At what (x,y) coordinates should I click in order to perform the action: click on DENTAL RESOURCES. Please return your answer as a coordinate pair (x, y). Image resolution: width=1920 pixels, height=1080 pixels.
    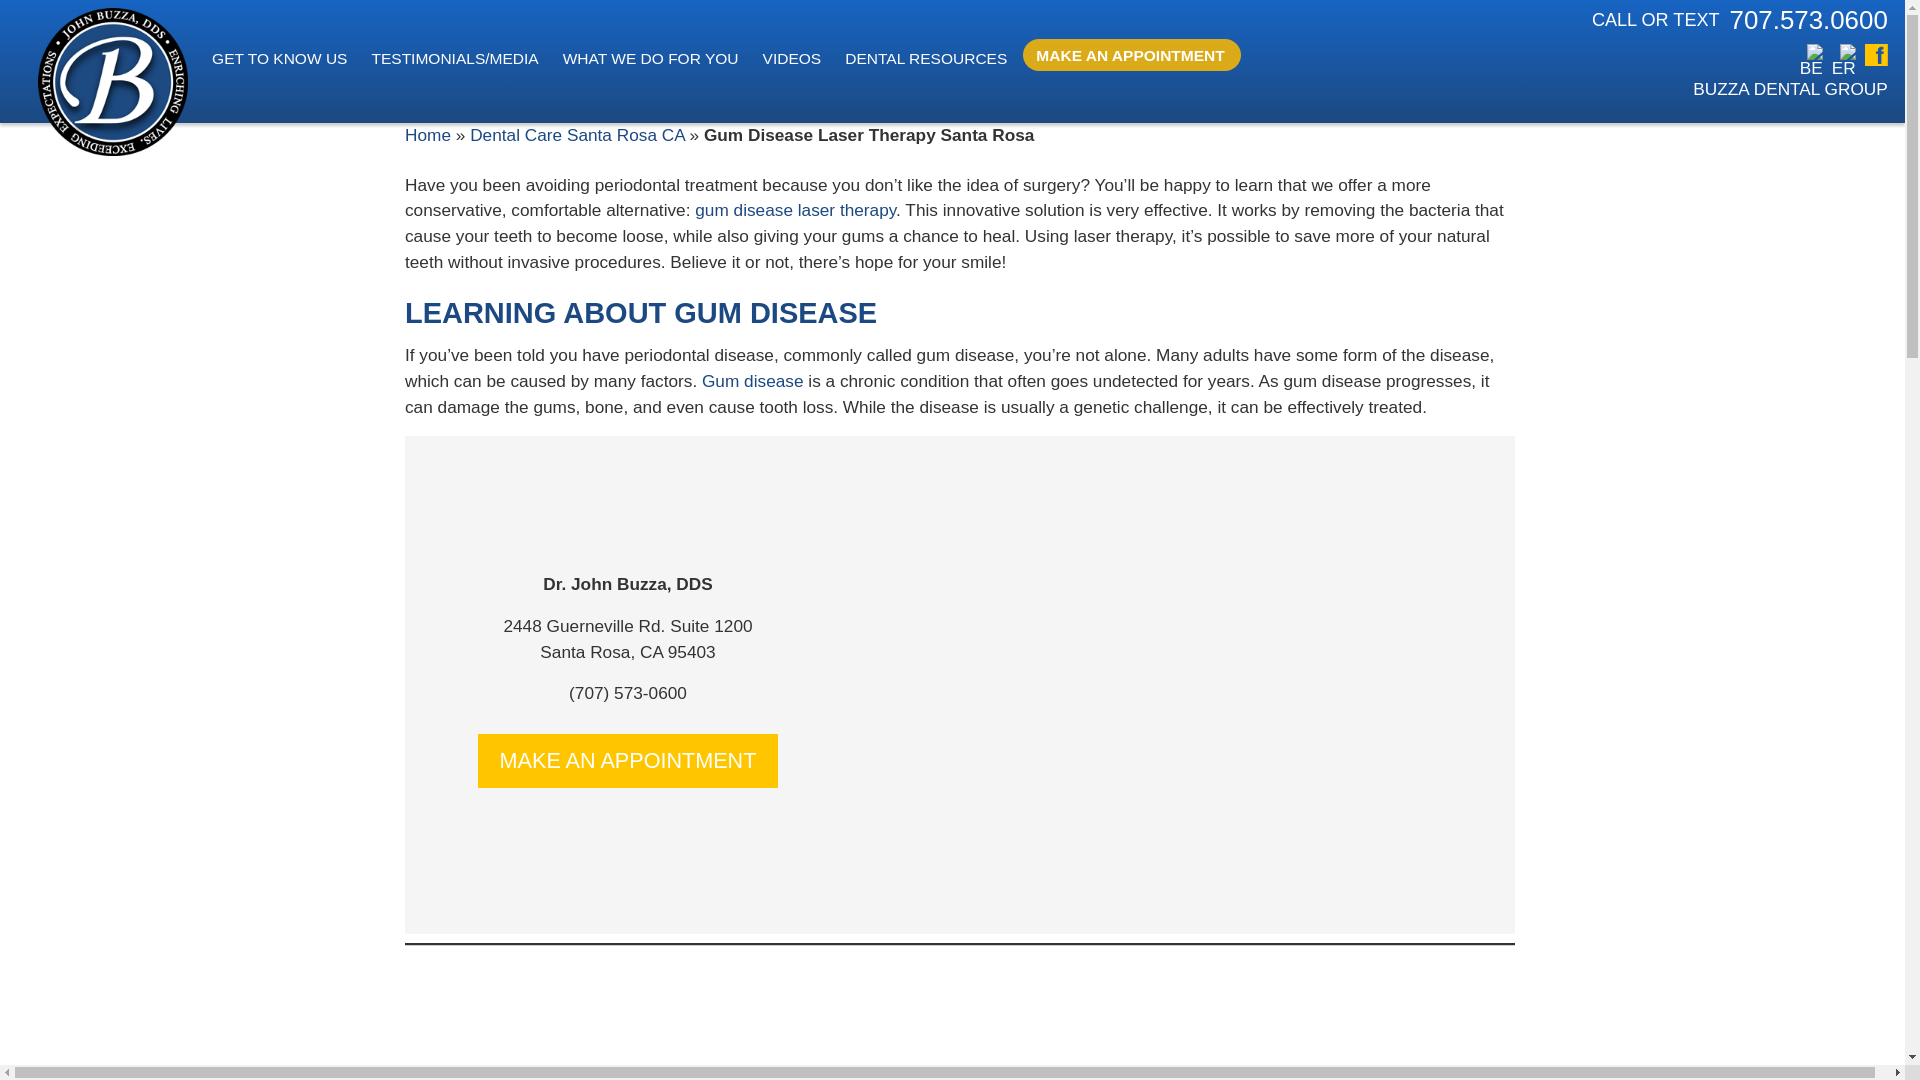
    Looking at the image, I should click on (930, 54).